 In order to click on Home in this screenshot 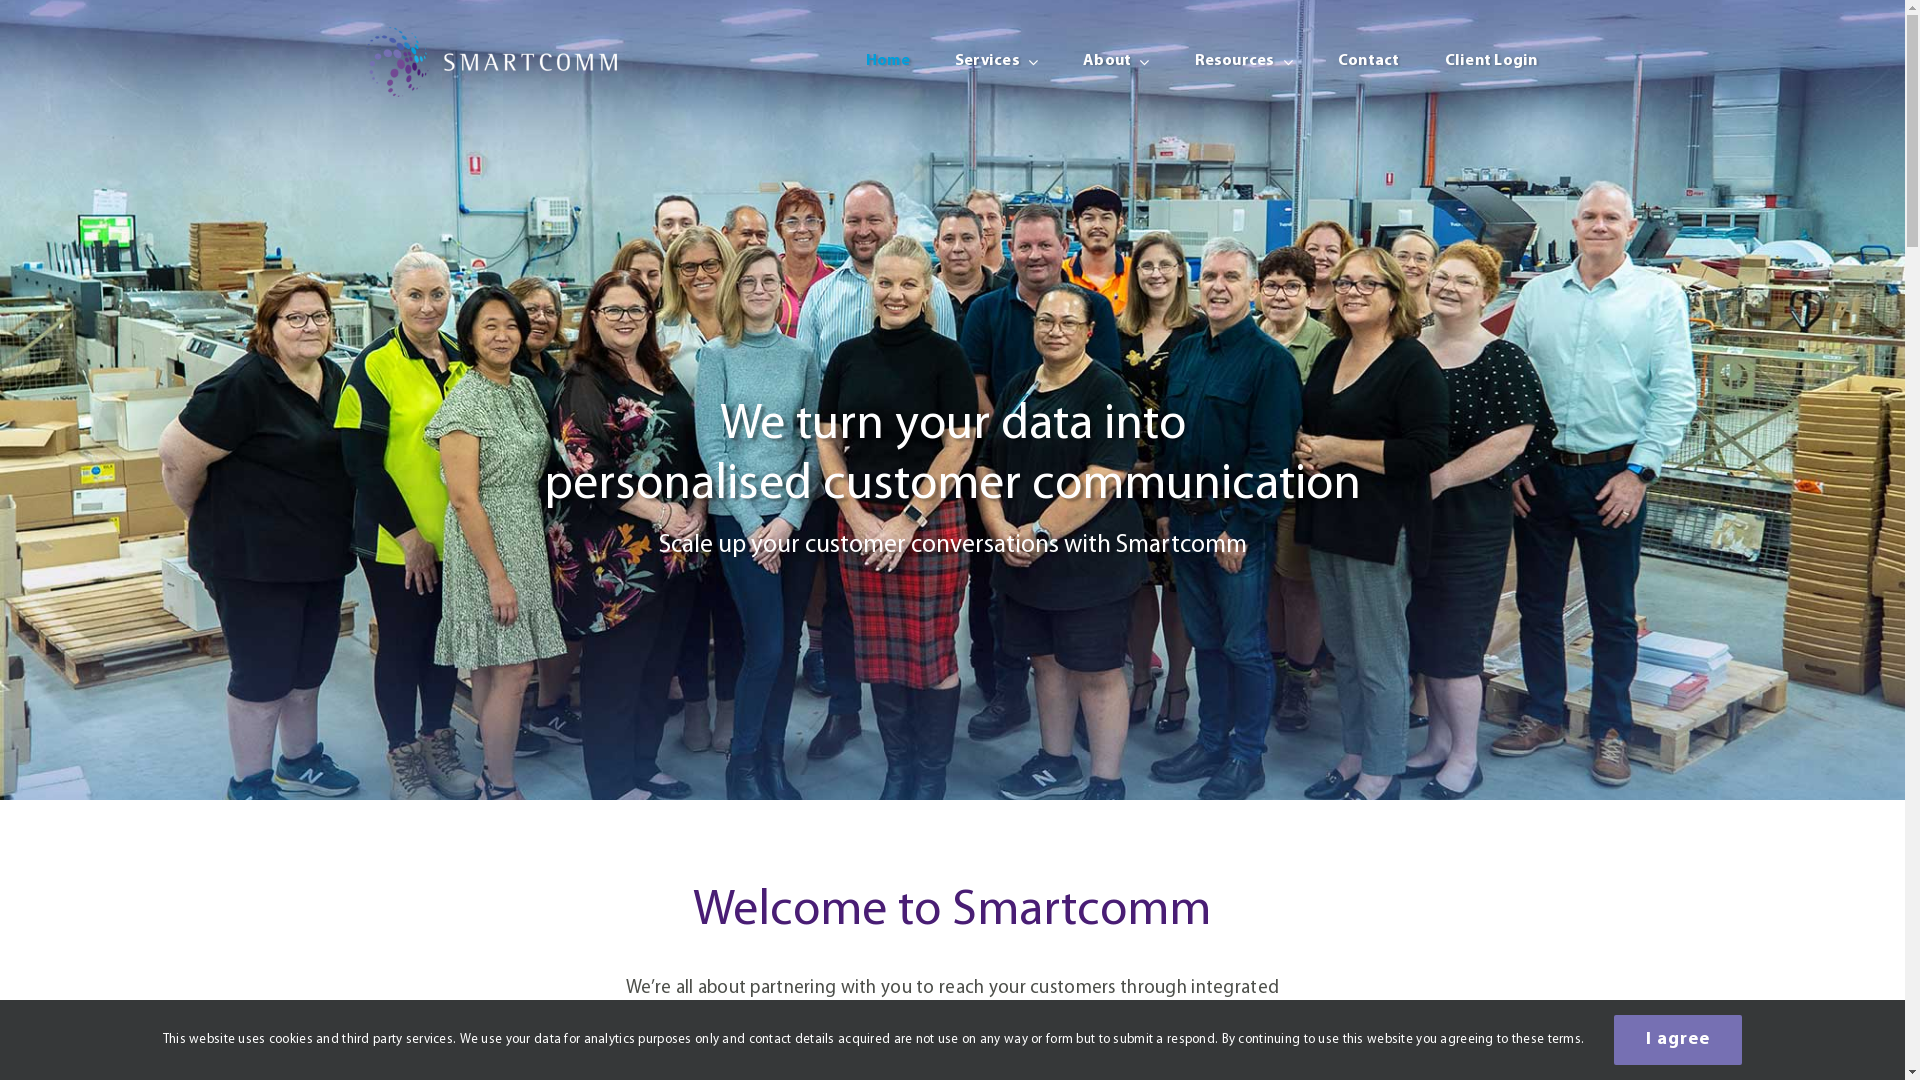, I will do `click(888, 62)`.